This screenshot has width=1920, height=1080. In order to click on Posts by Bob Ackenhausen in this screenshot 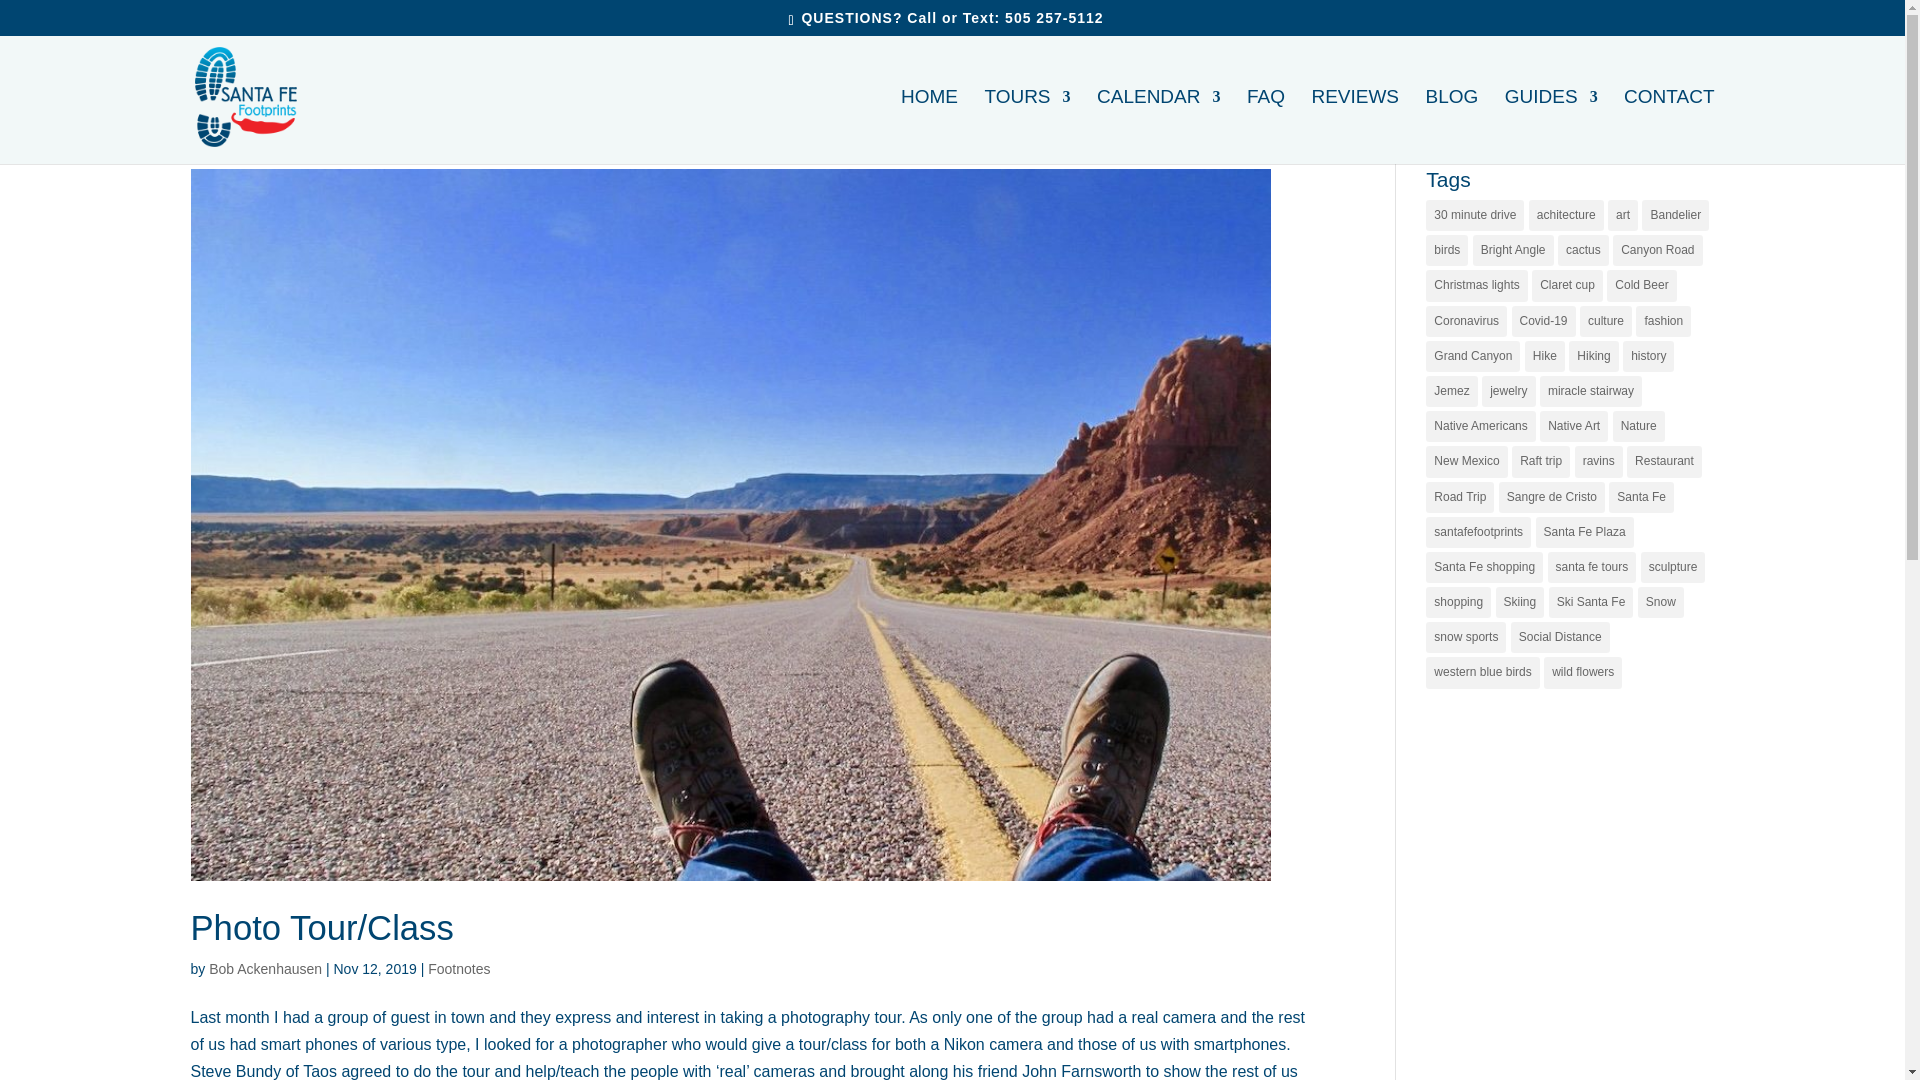, I will do `click(266, 969)`.